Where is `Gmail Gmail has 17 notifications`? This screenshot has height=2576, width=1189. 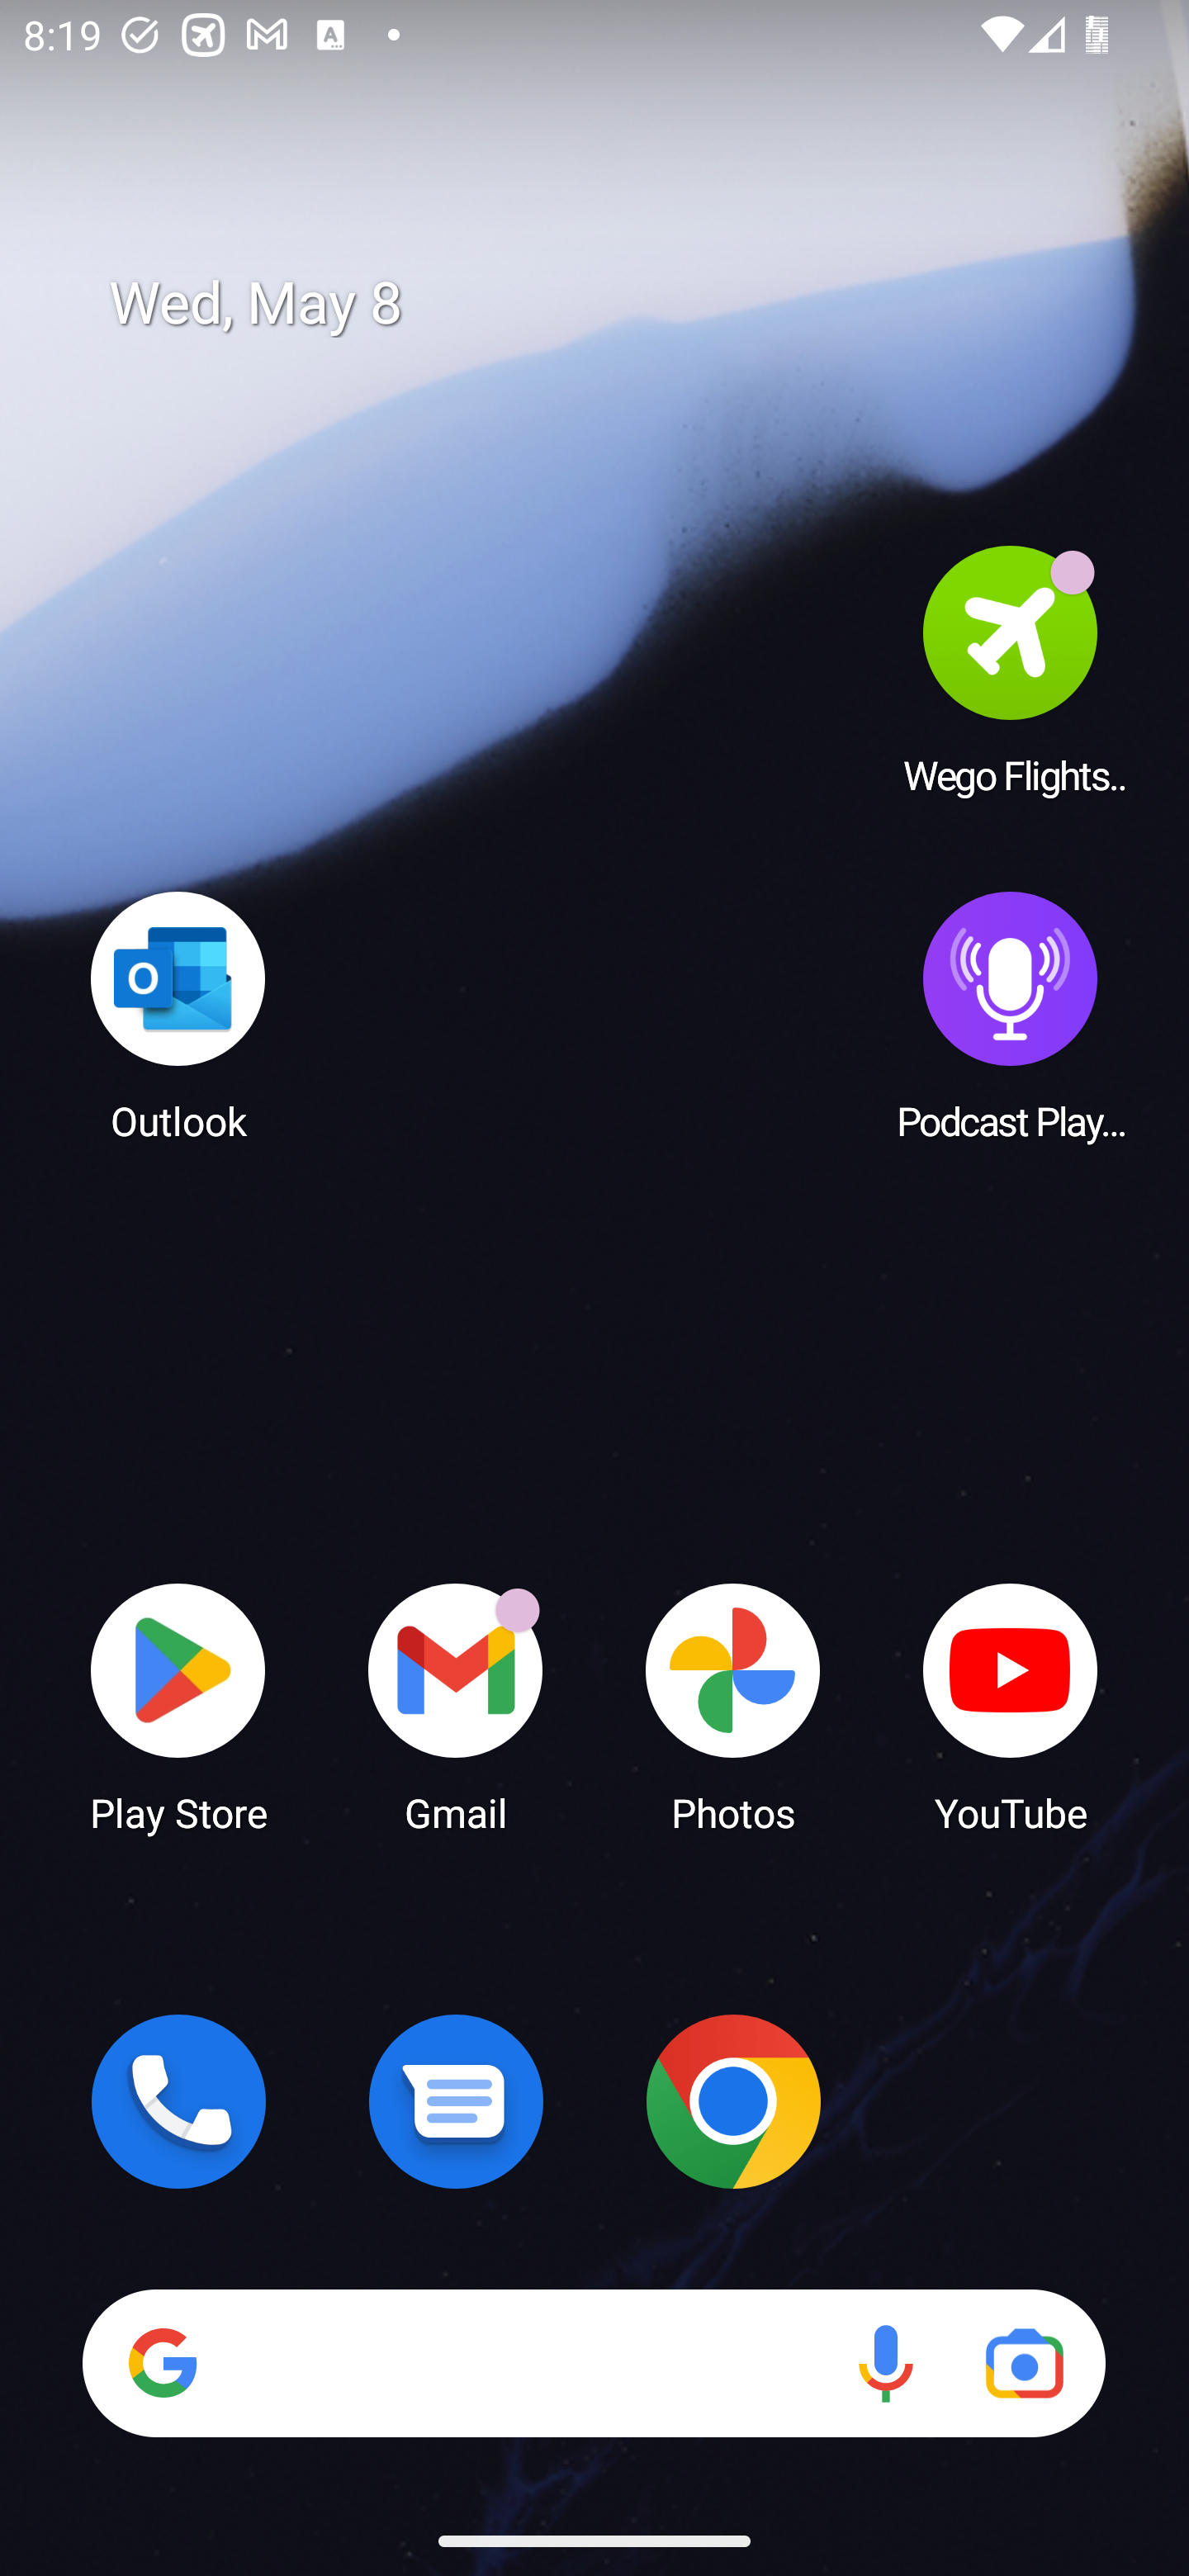
Gmail Gmail has 17 notifications is located at coordinates (456, 1706).